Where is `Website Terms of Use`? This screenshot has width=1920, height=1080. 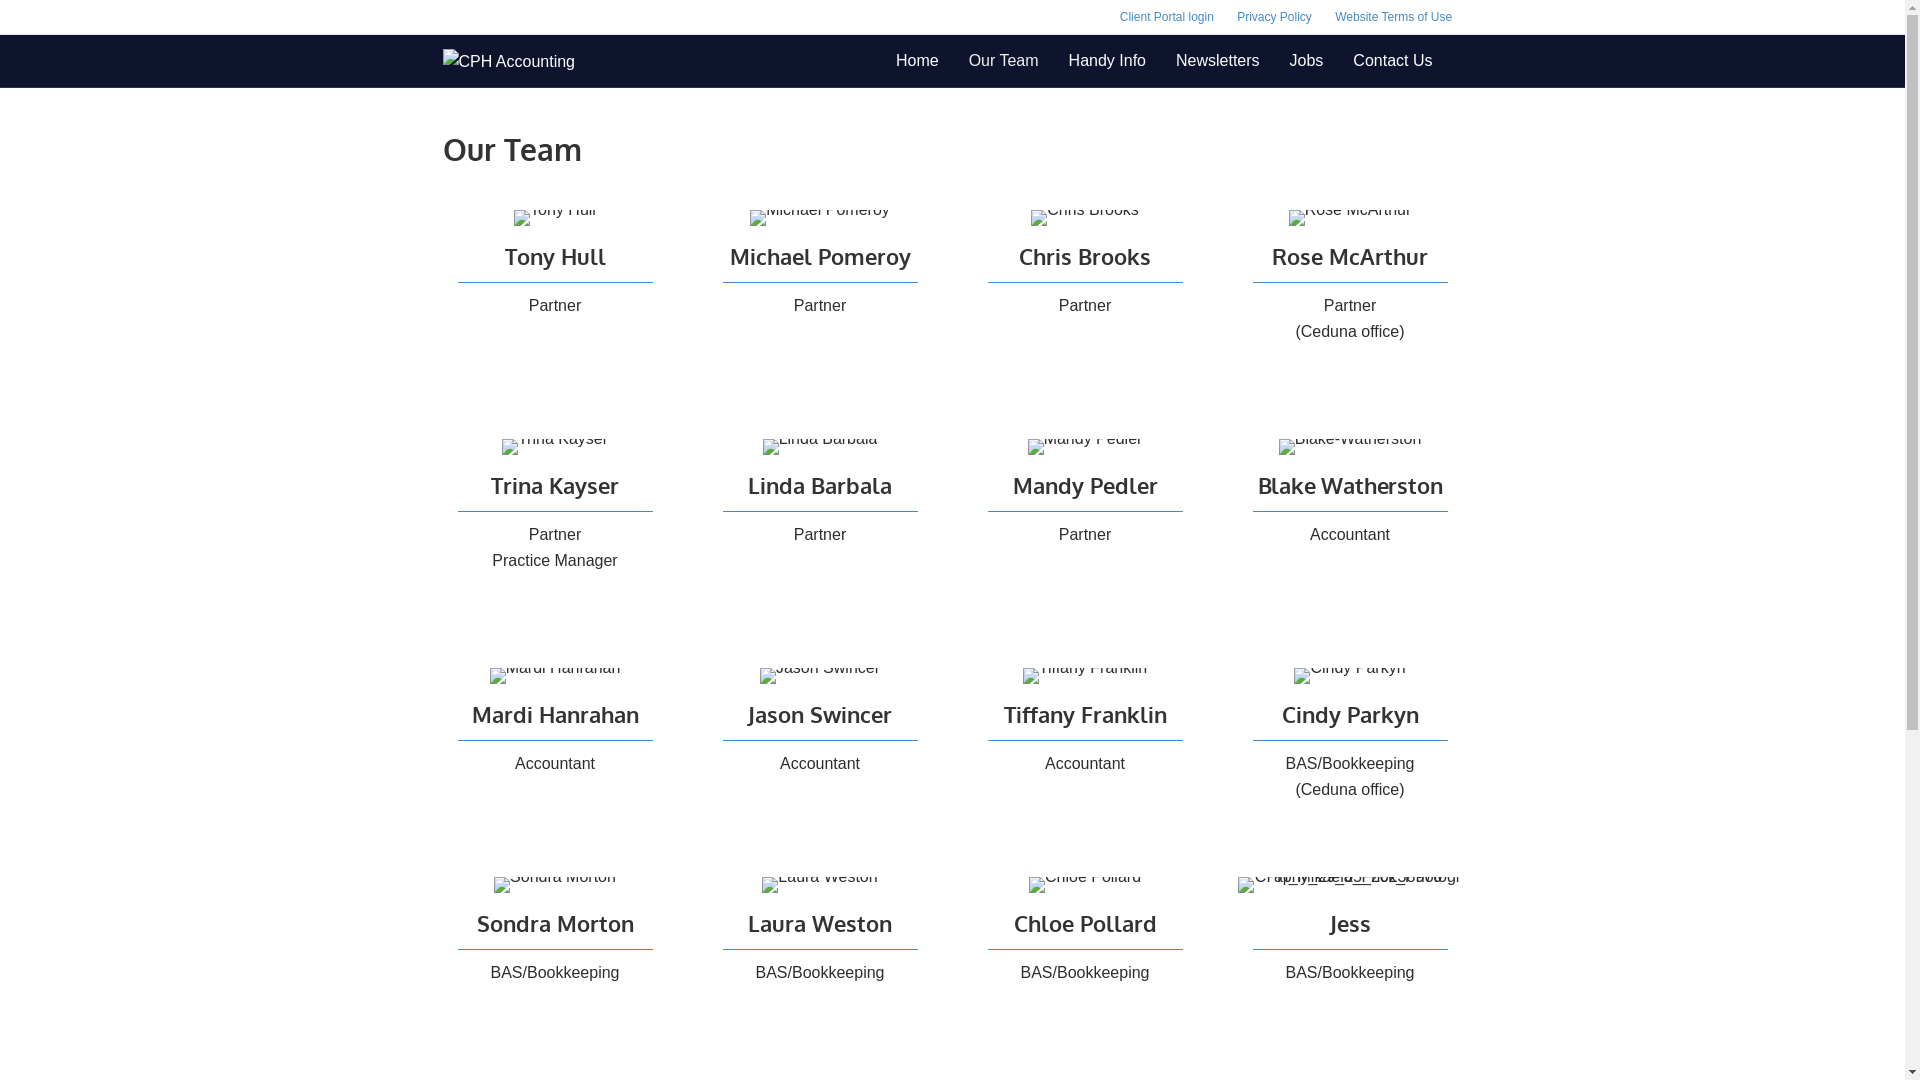 Website Terms of Use is located at coordinates (1394, 17).